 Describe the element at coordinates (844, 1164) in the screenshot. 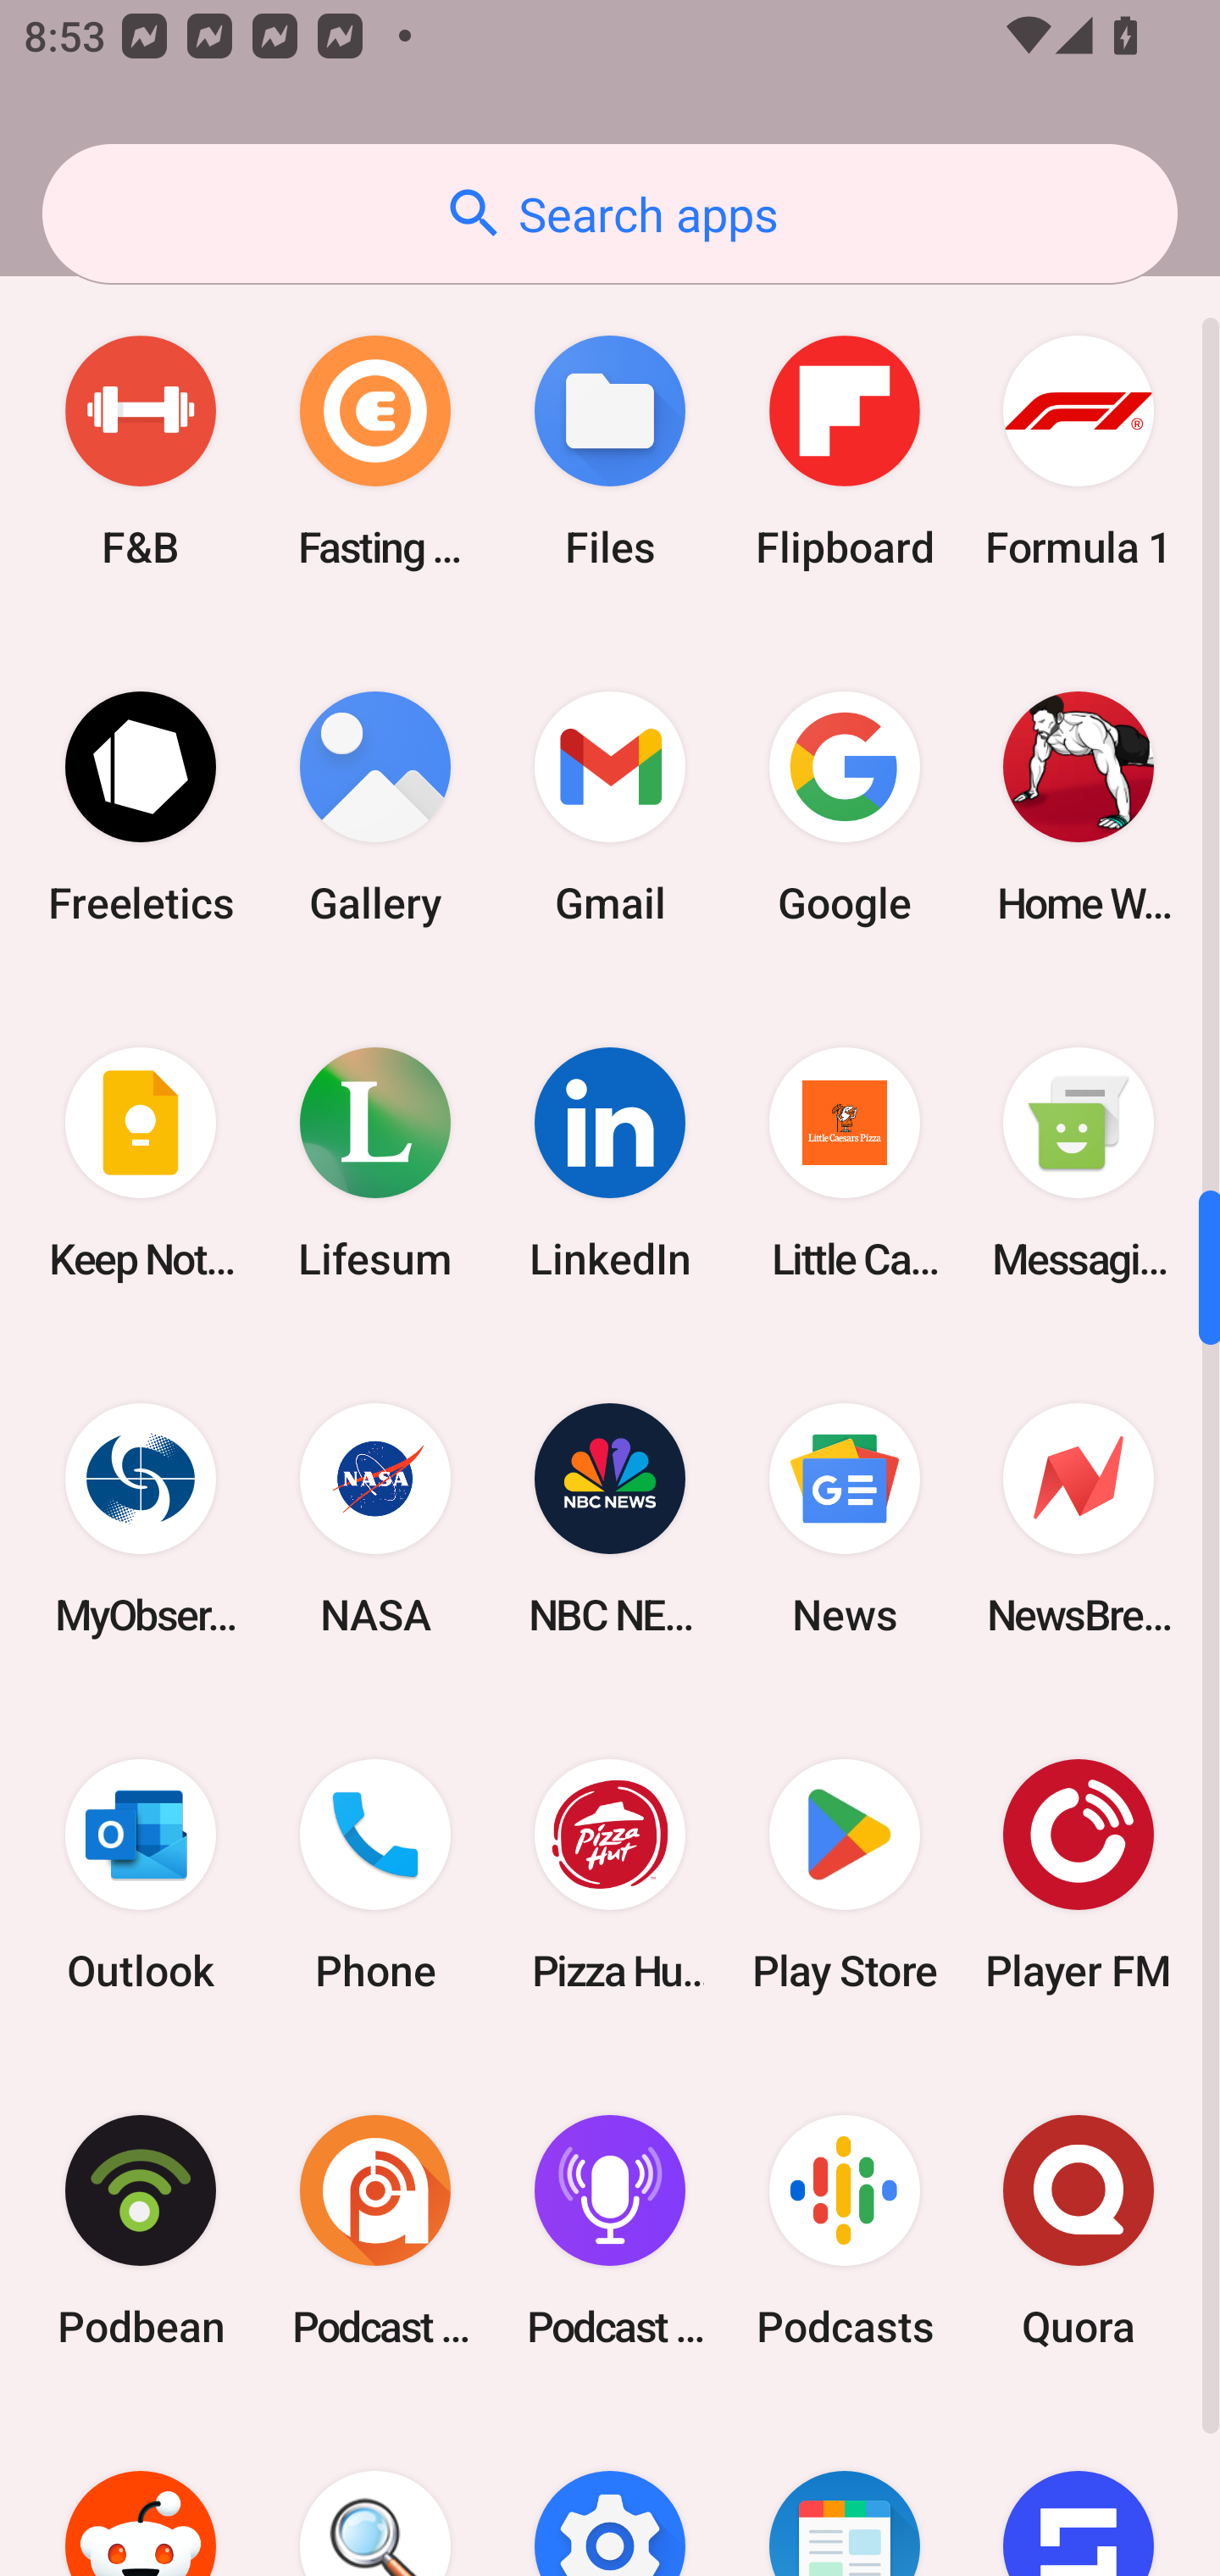

I see `Little Caesars Pizza` at that location.